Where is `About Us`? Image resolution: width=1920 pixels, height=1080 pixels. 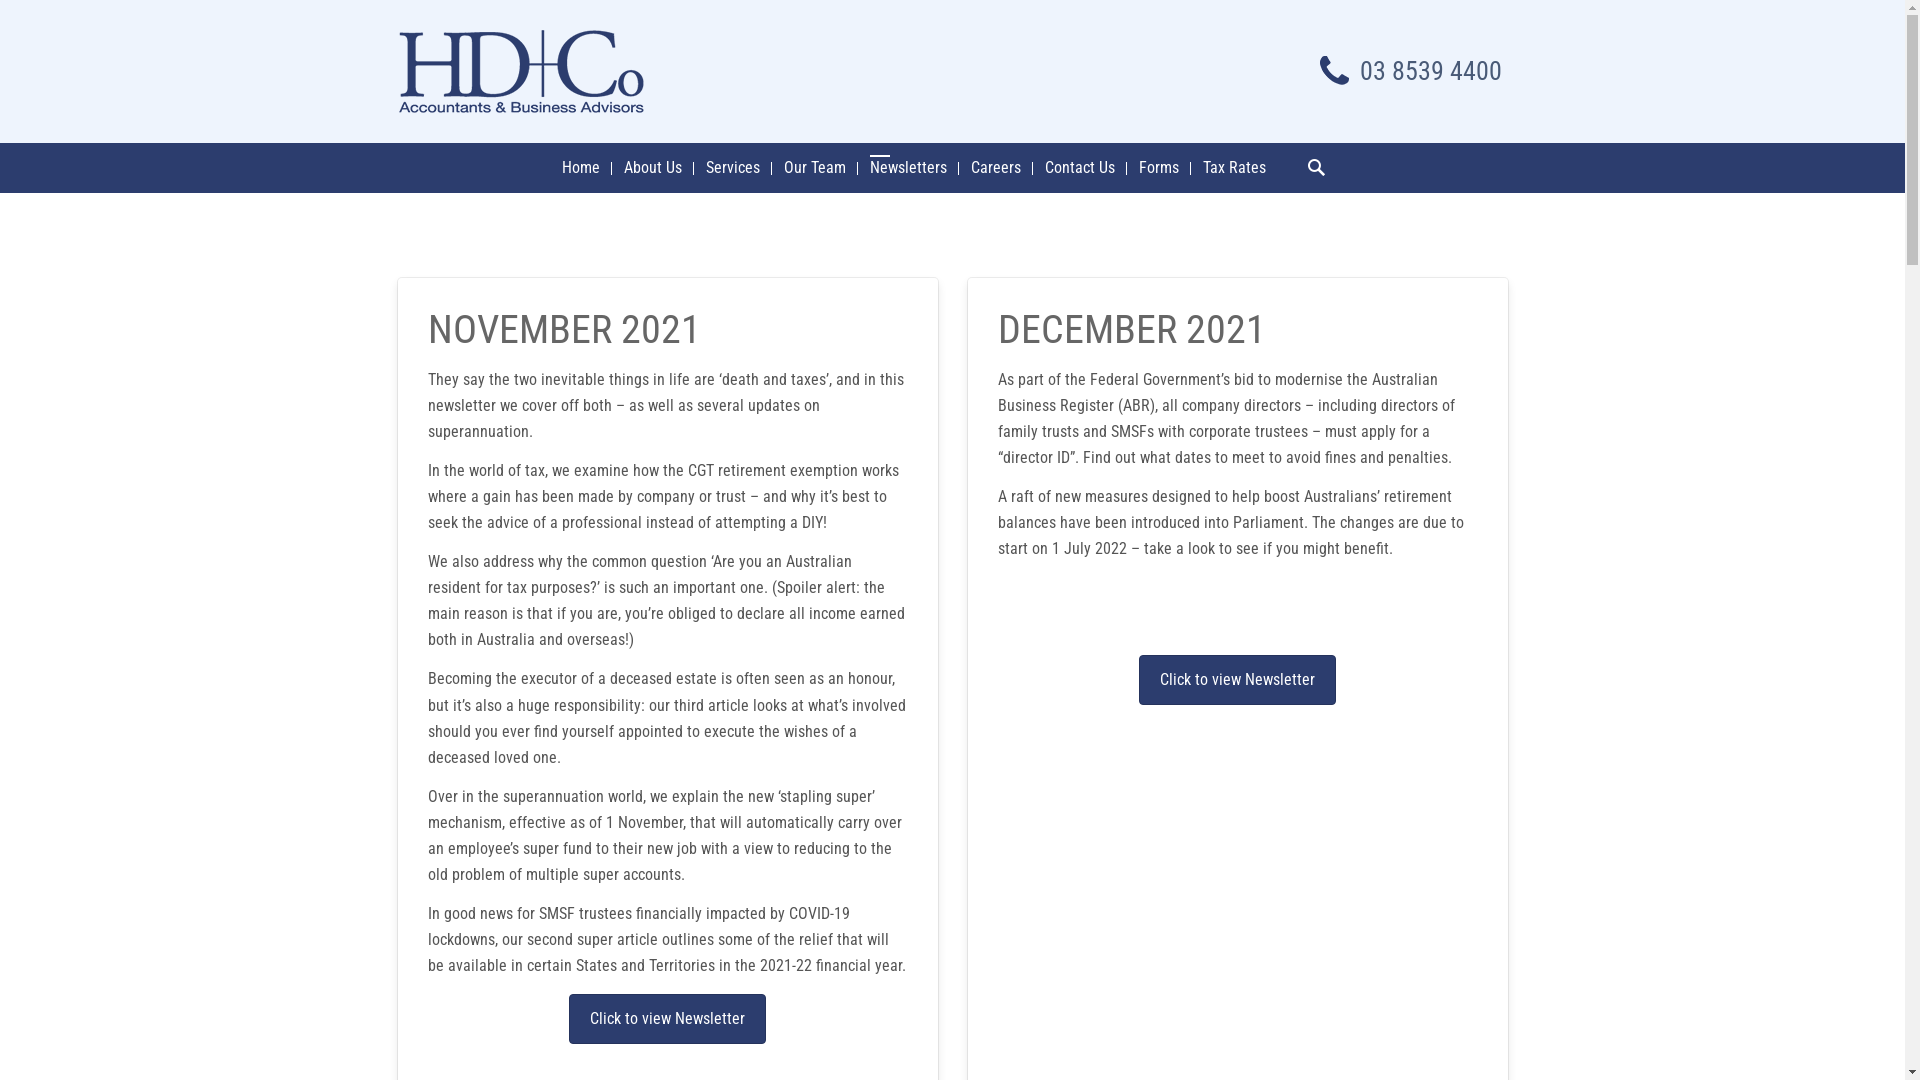
About Us is located at coordinates (653, 168).